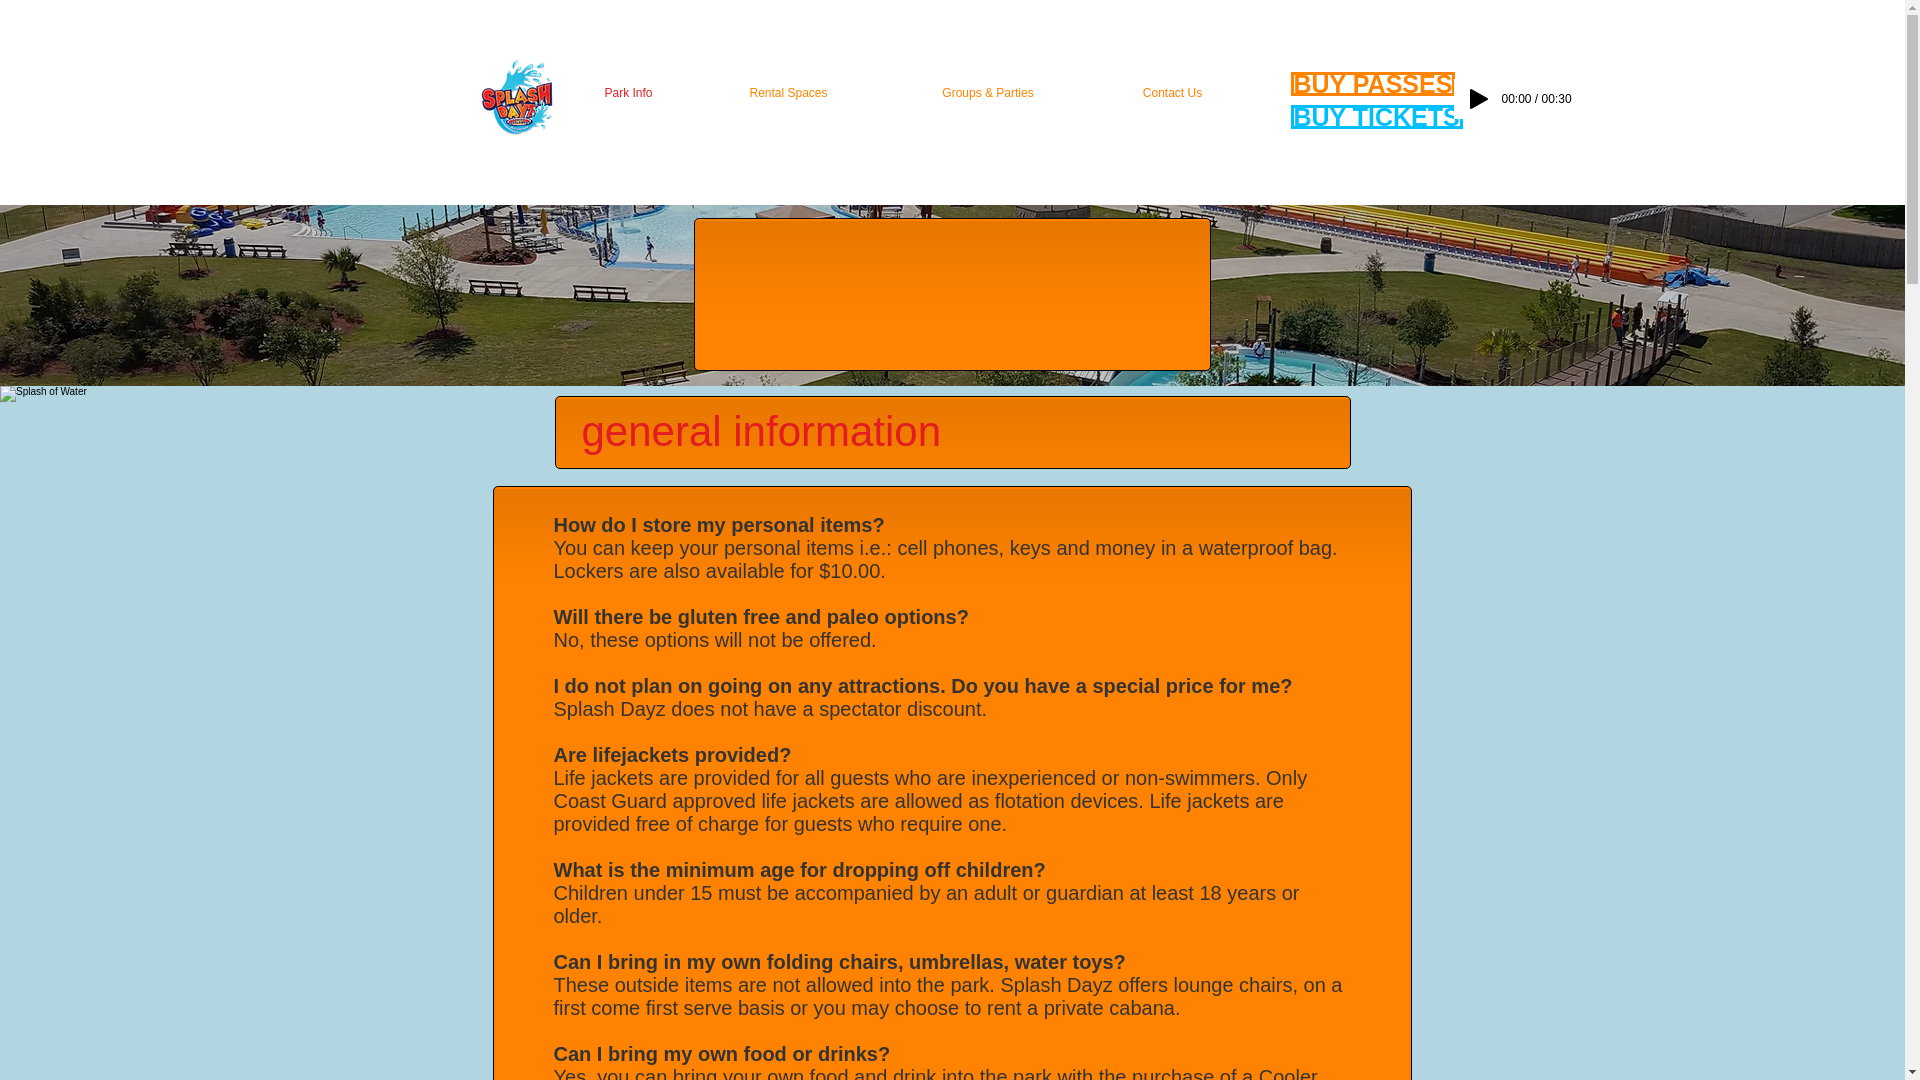  I want to click on Rental Spaces, so click(787, 92).